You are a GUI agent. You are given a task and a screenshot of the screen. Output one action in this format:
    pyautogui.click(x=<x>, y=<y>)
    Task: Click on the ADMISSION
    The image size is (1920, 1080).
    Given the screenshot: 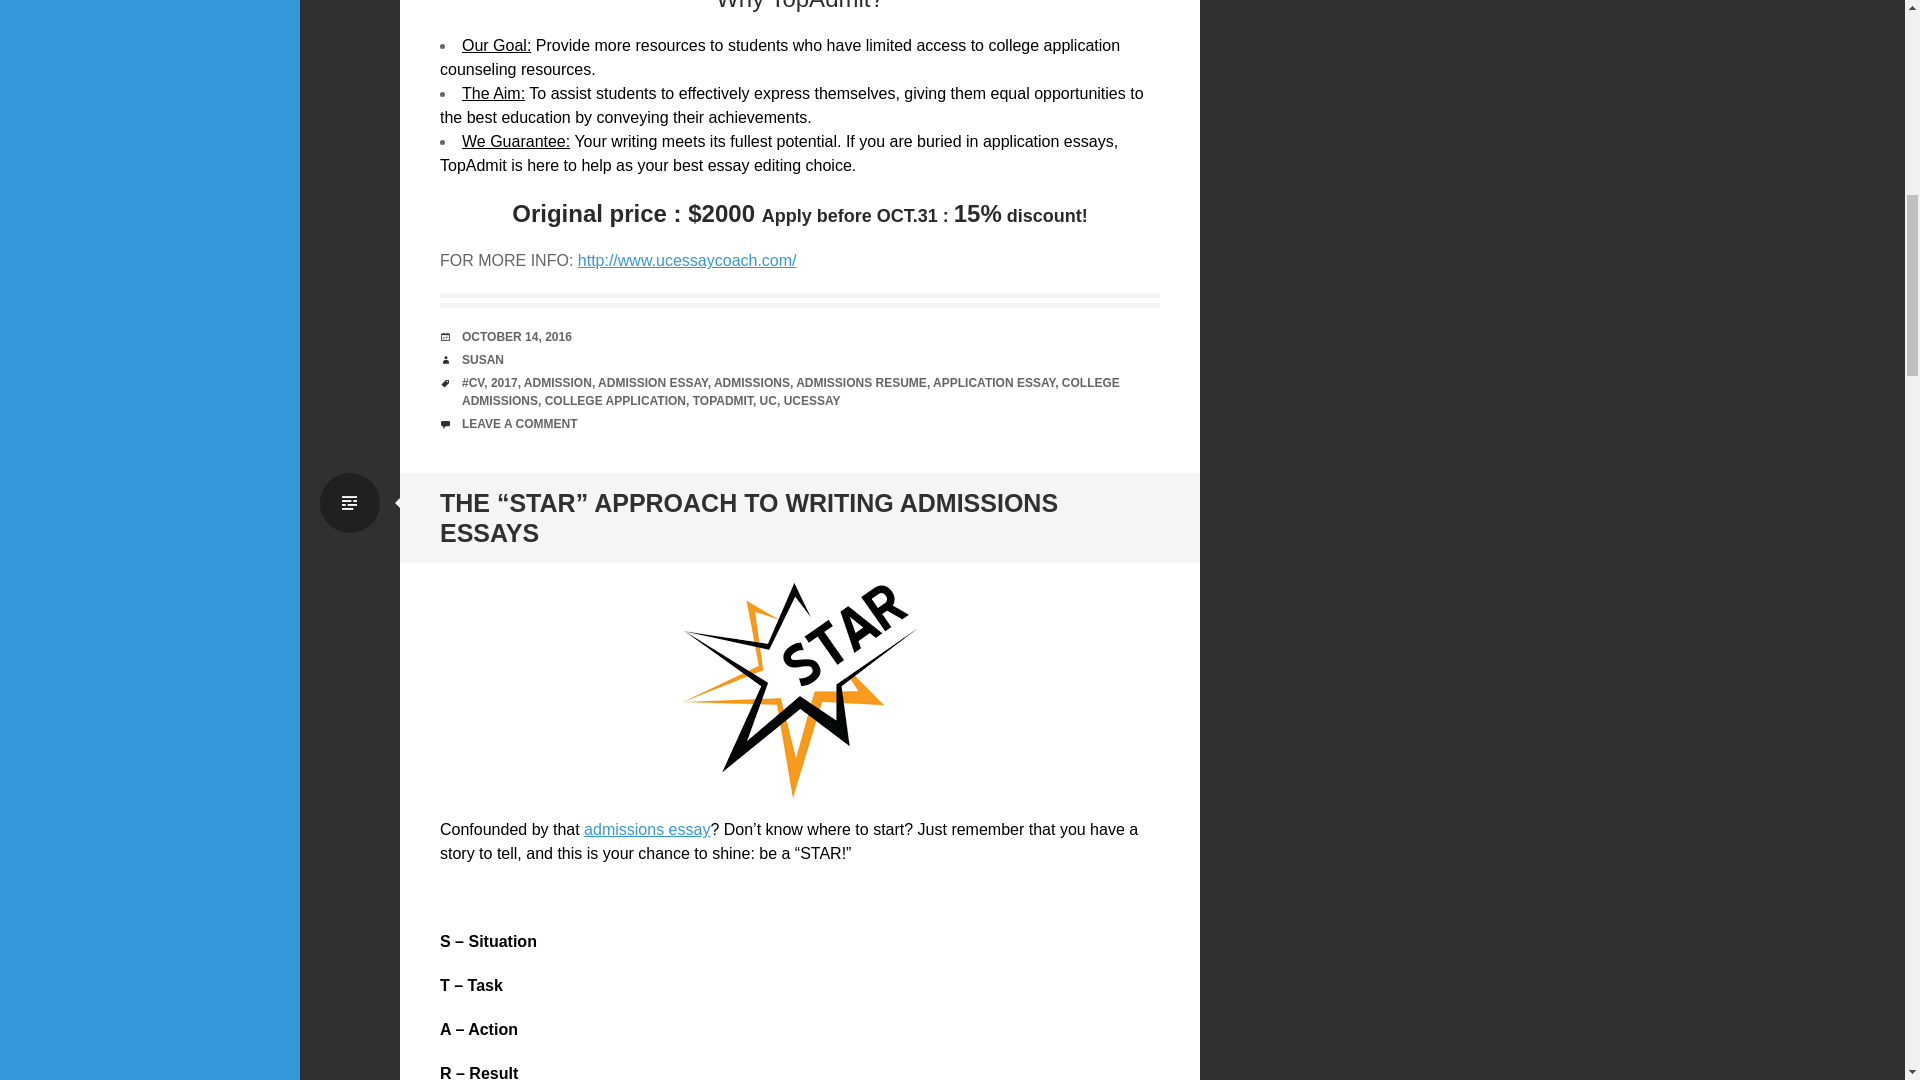 What is the action you would take?
    pyautogui.click(x=558, y=382)
    